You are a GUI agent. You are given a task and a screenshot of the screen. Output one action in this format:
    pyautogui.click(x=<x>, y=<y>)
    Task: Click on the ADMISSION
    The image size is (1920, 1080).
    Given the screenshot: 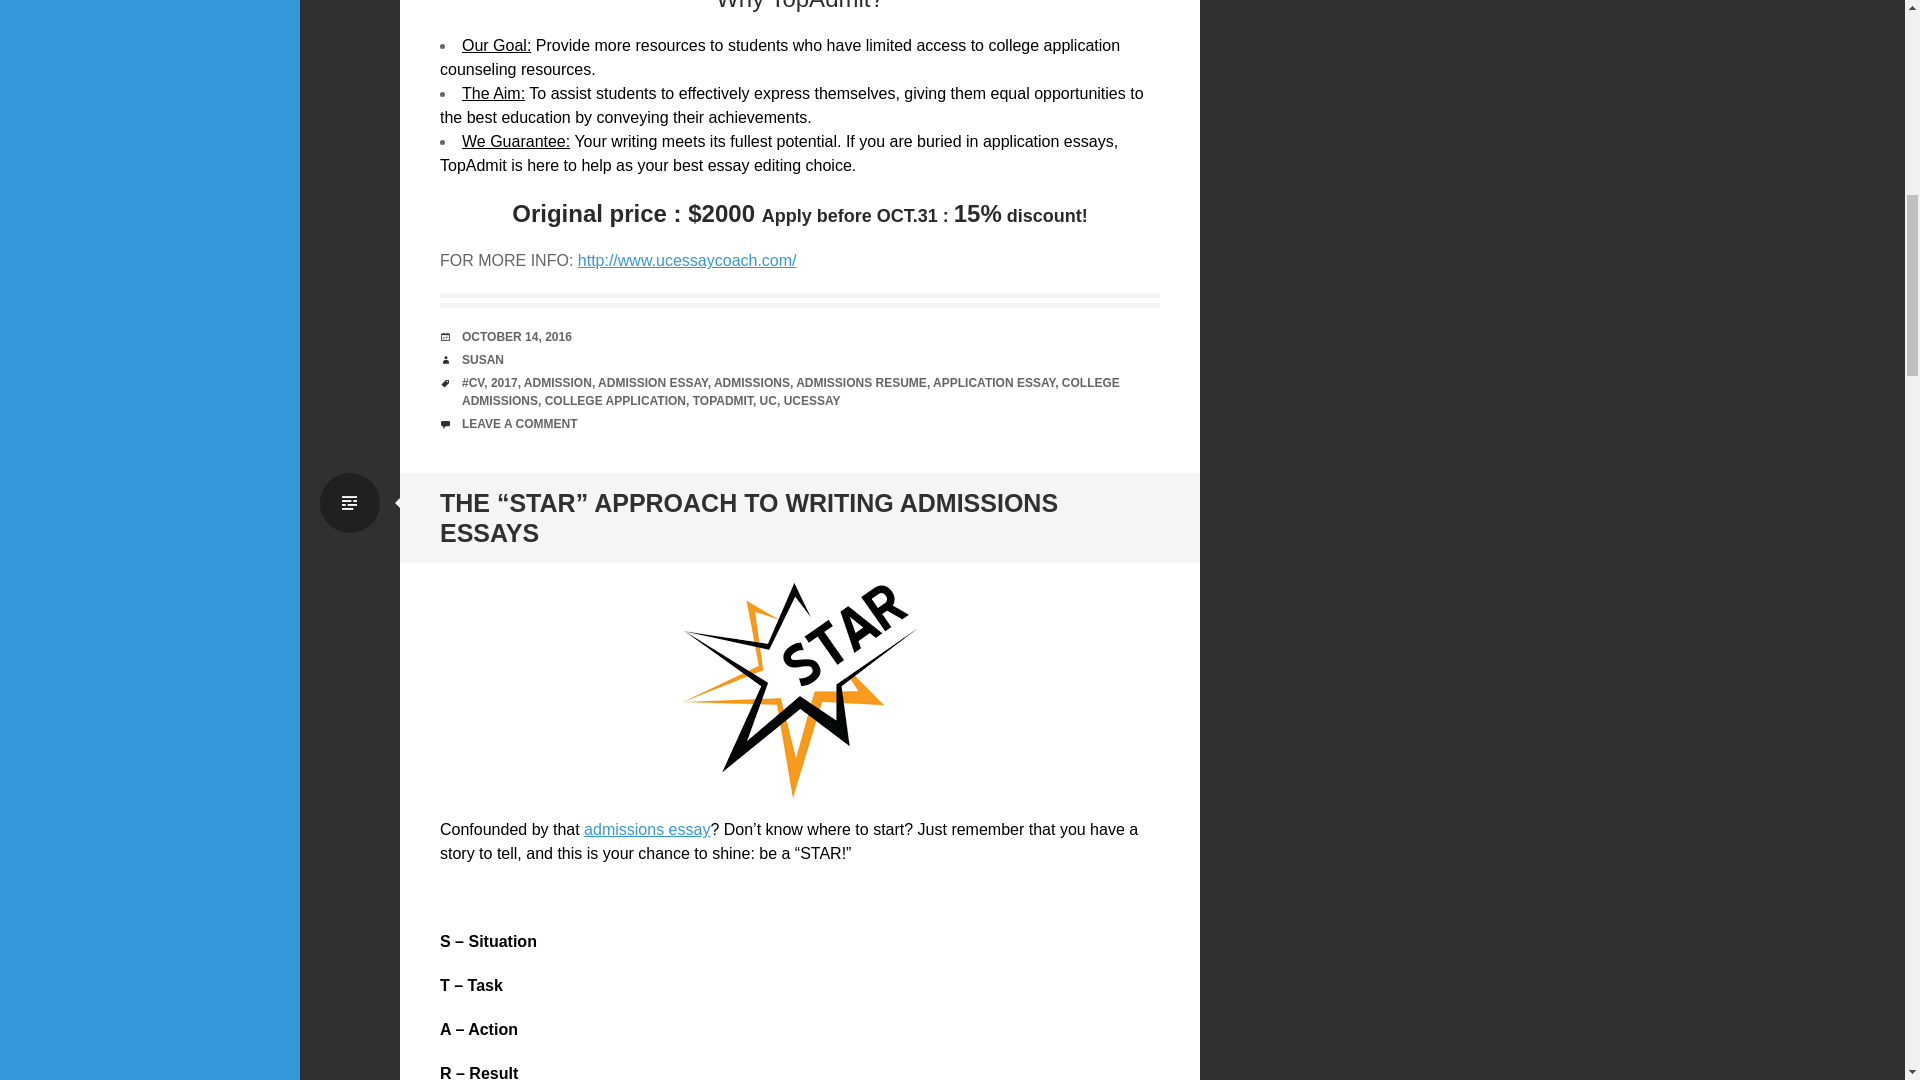 What is the action you would take?
    pyautogui.click(x=558, y=382)
    